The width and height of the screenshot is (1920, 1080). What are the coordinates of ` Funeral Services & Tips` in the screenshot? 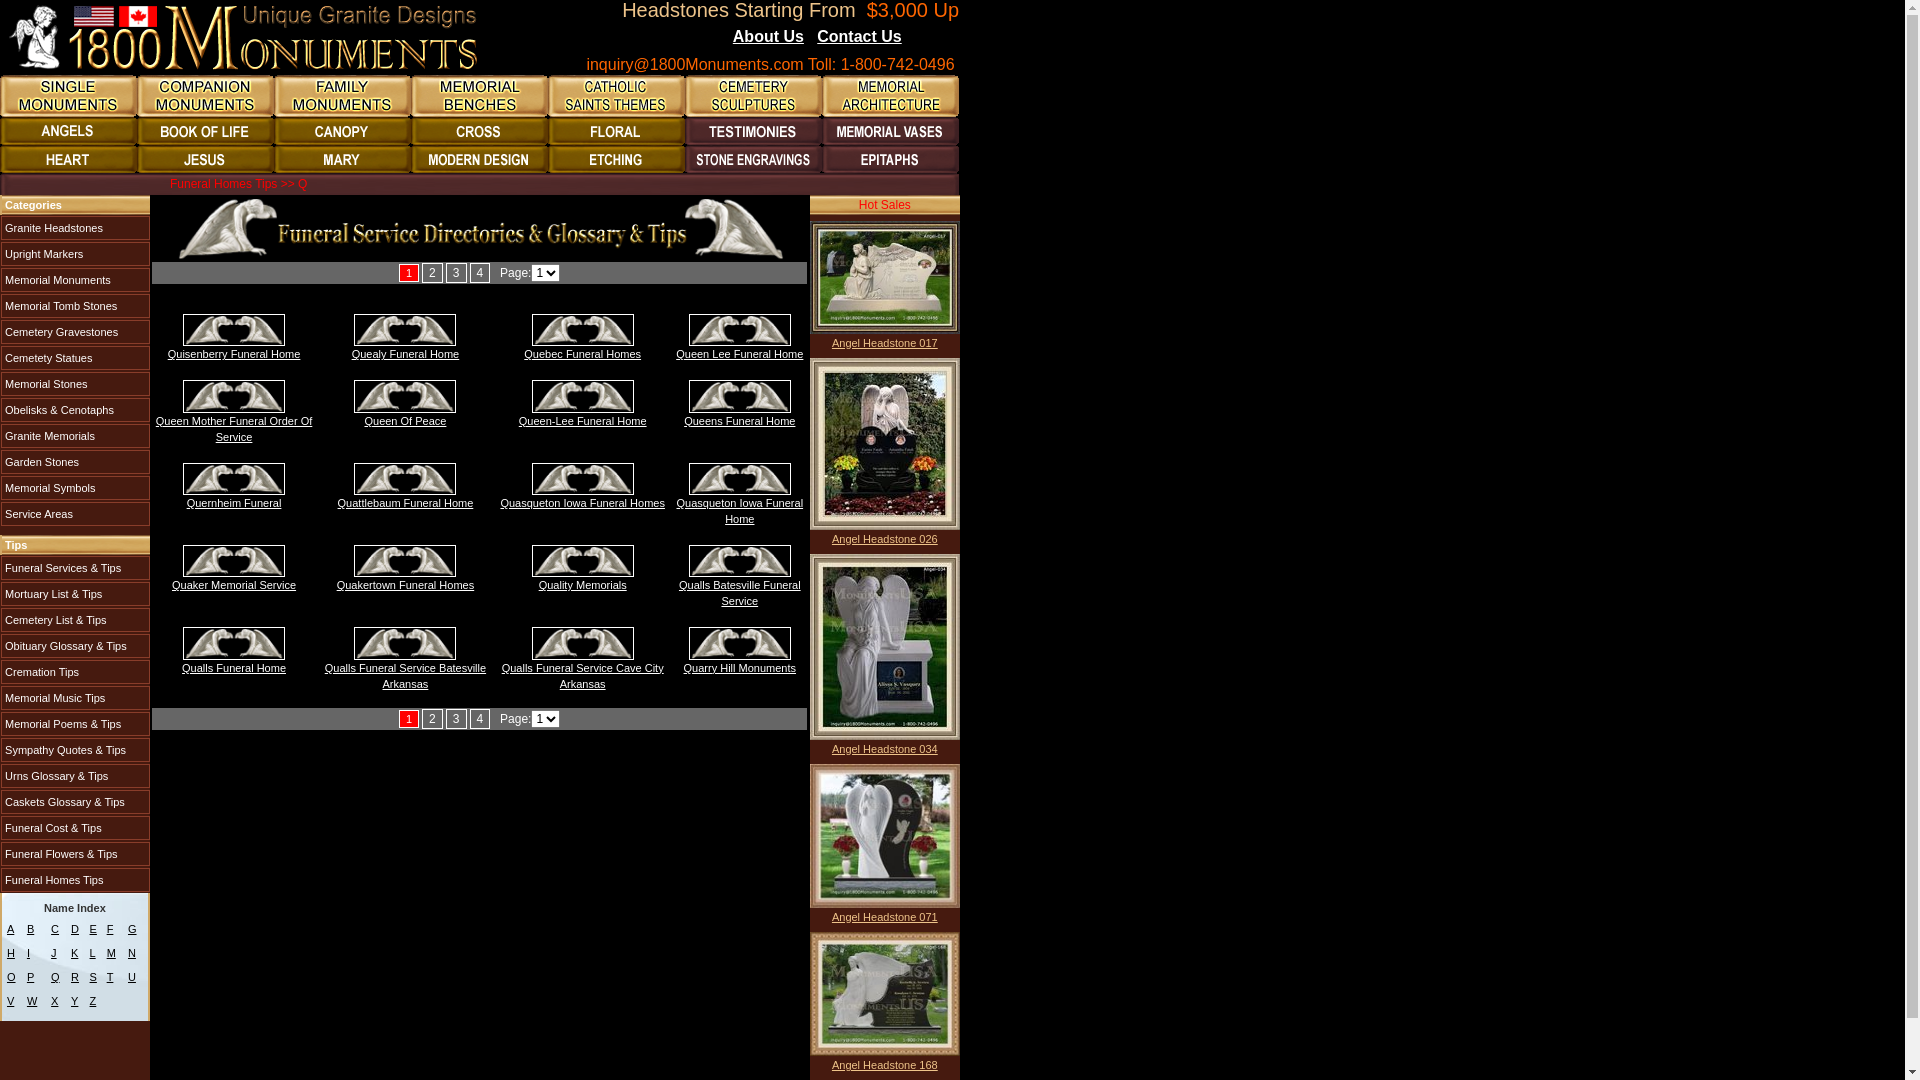 It's located at (76, 568).